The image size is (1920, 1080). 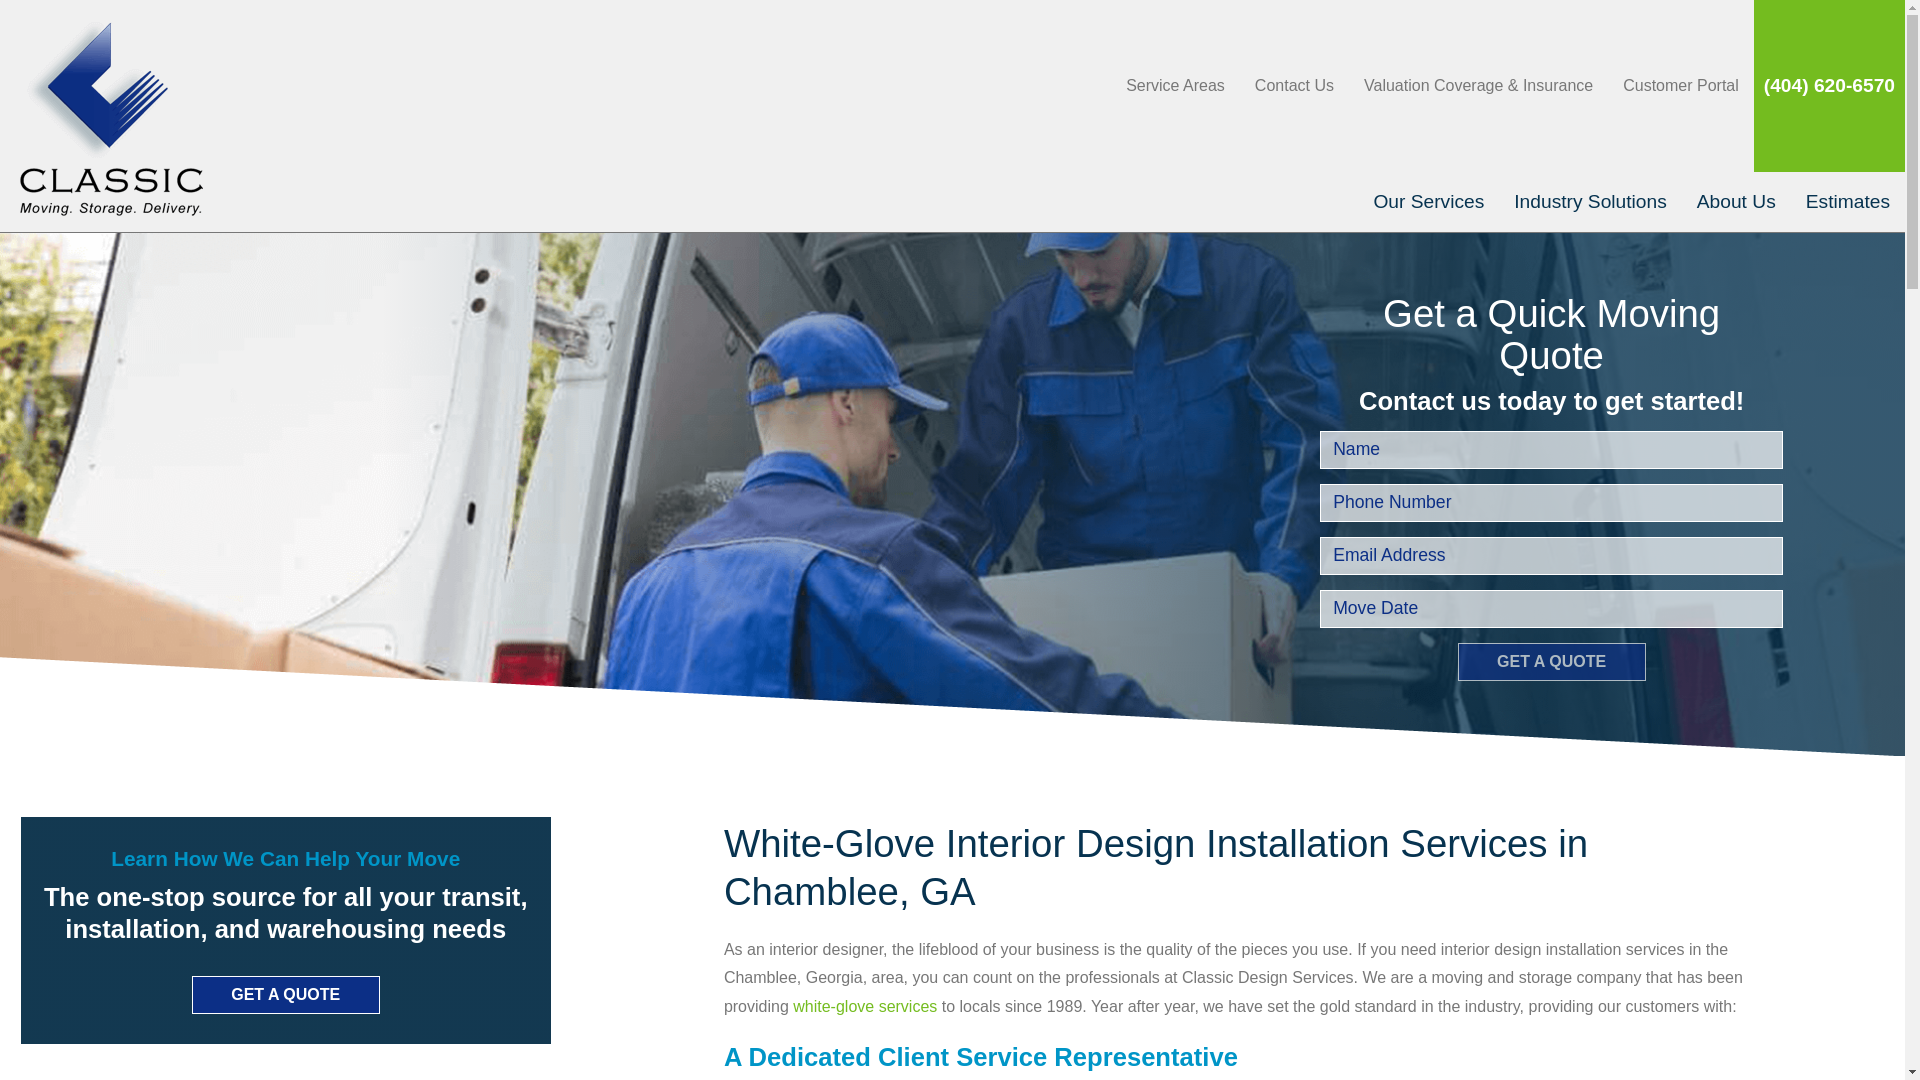 I want to click on white-glove services, so click(x=864, y=1006).